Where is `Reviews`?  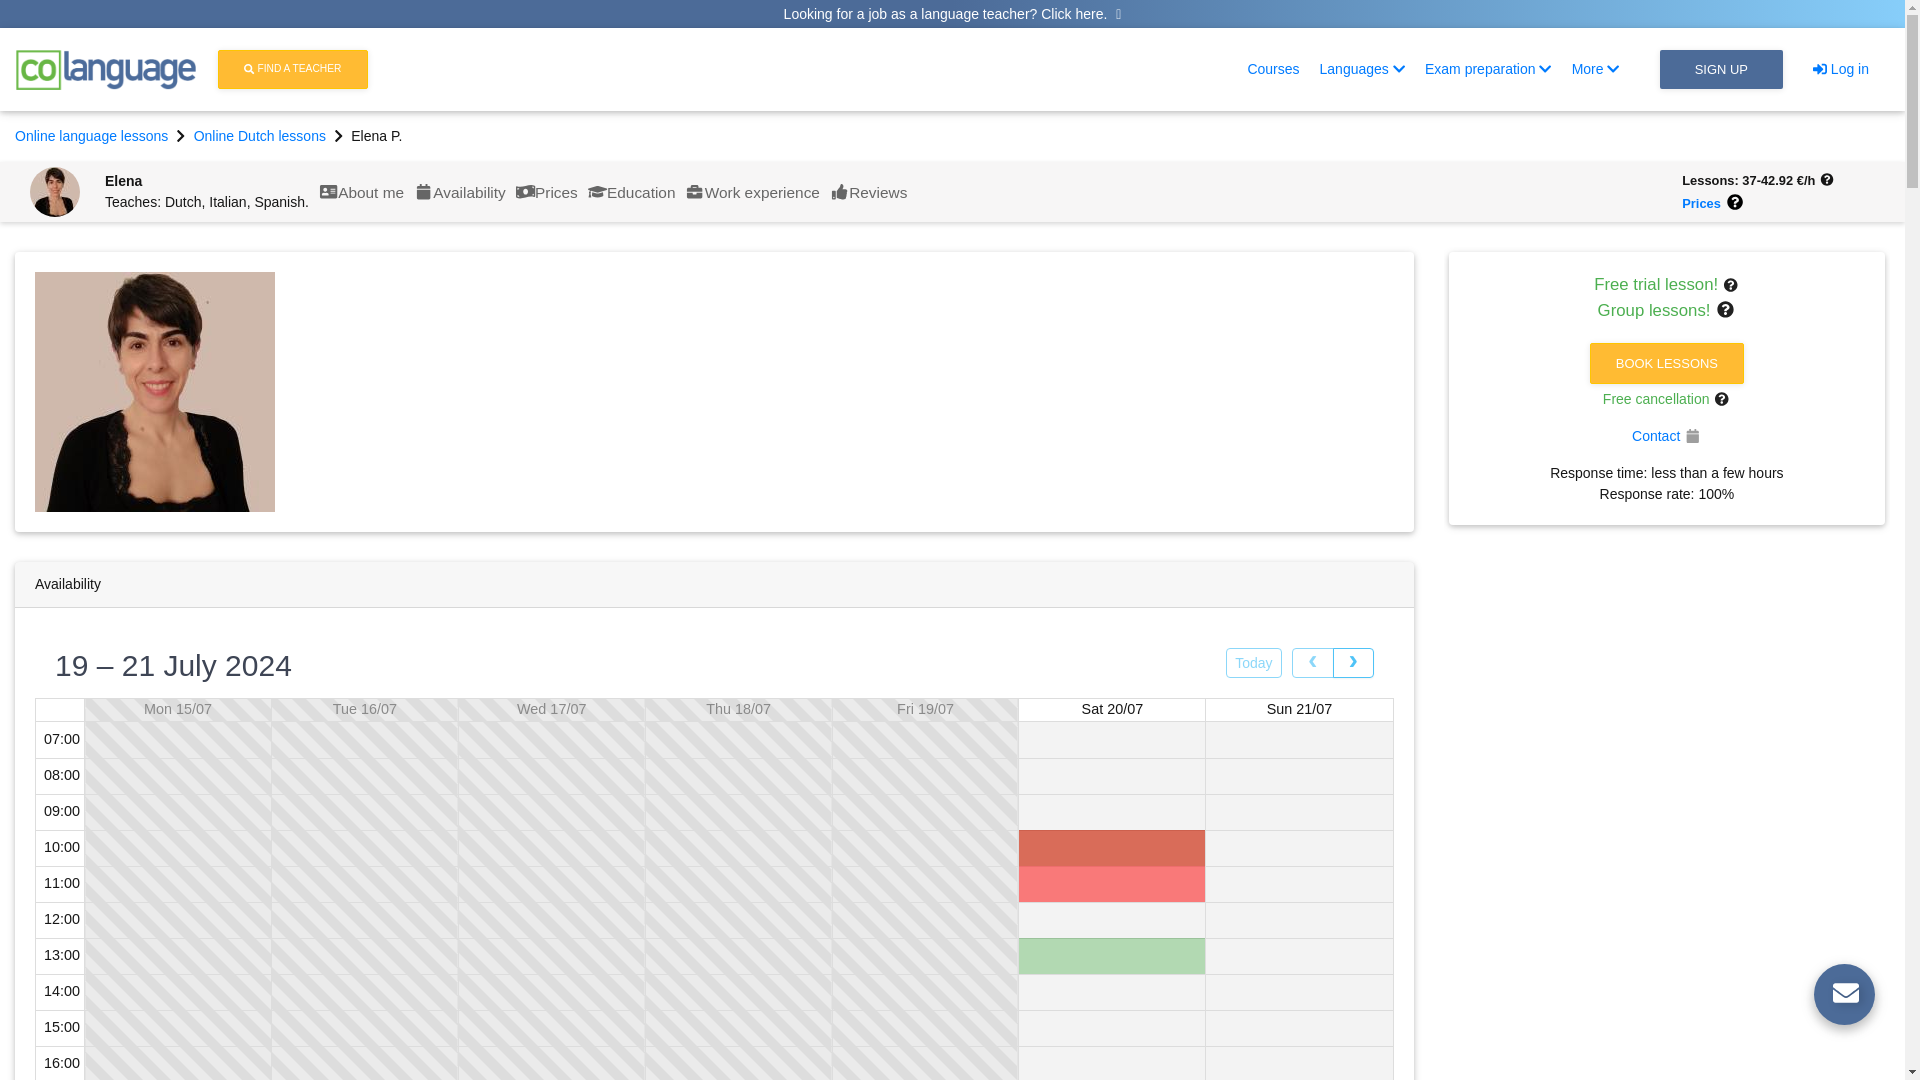
Reviews is located at coordinates (868, 192).